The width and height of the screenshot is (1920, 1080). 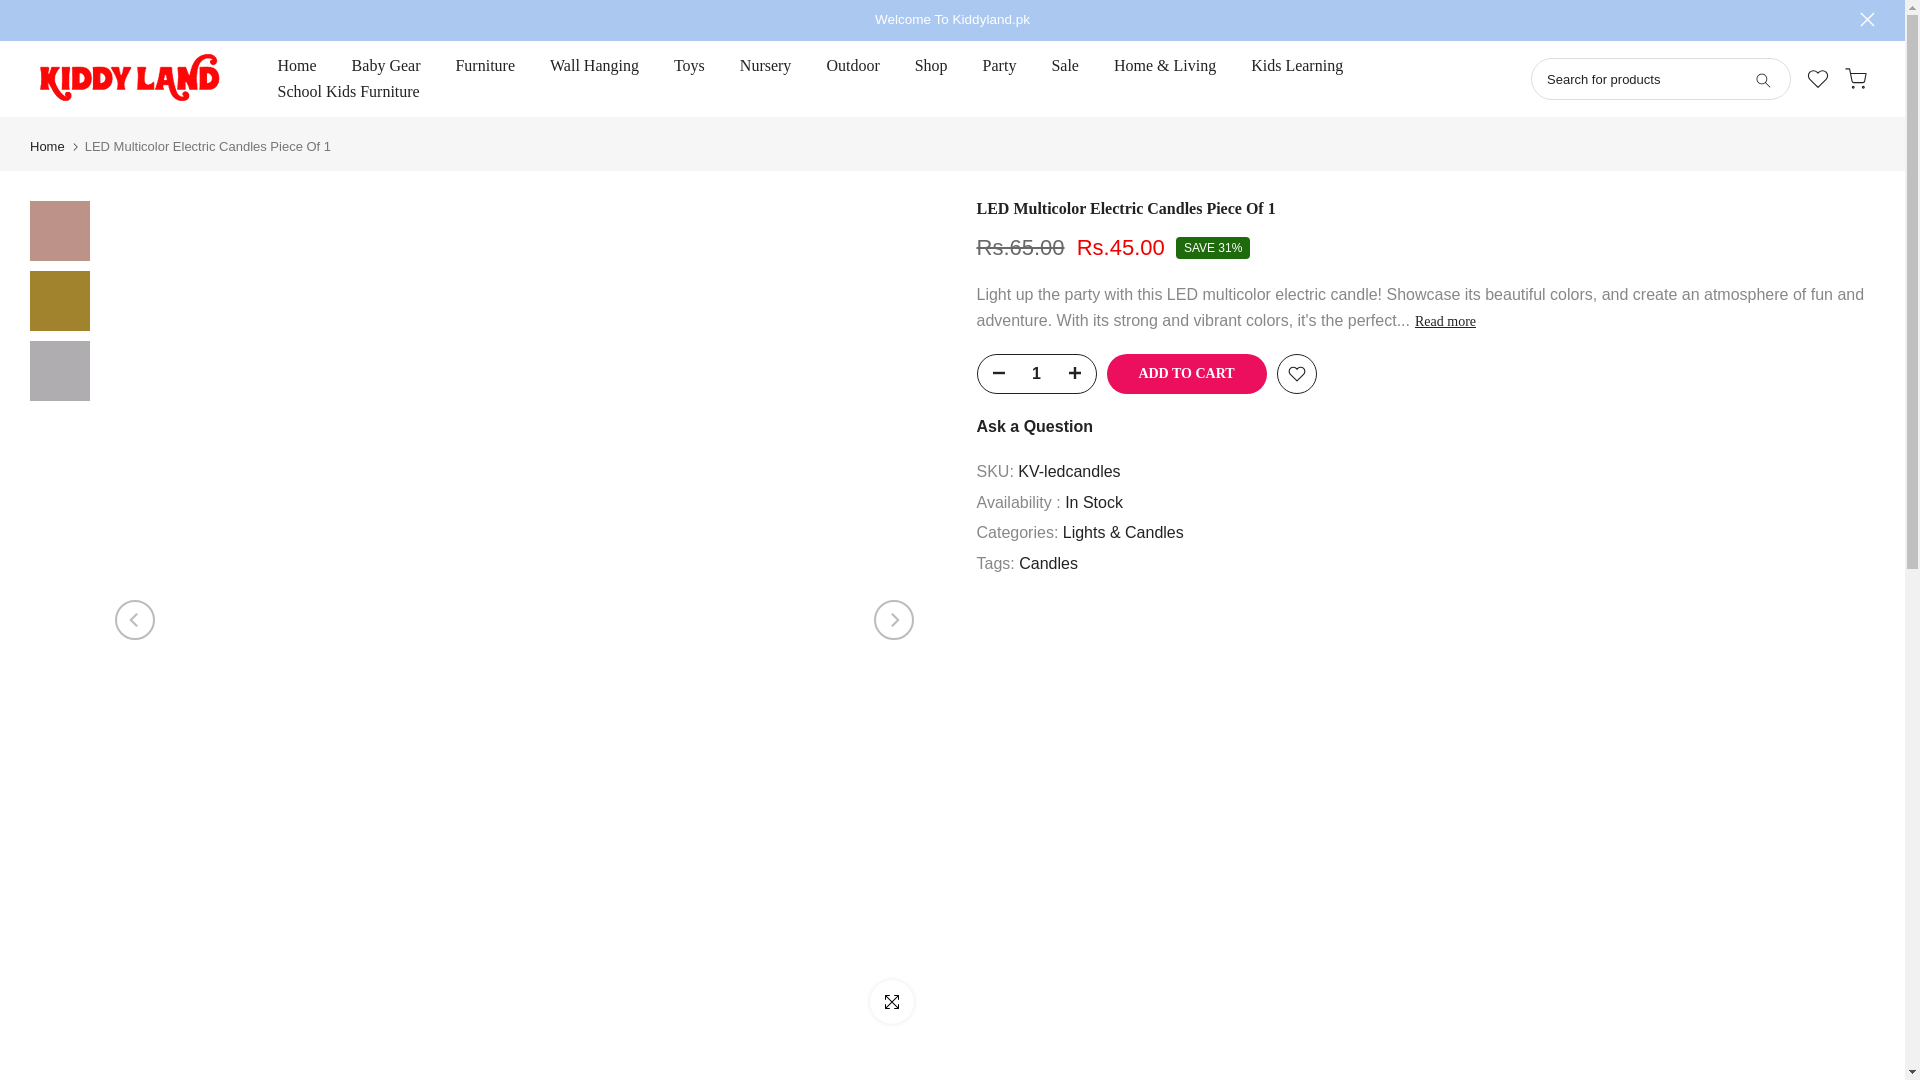 What do you see at coordinates (1868, 19) in the screenshot?
I see `close` at bounding box center [1868, 19].